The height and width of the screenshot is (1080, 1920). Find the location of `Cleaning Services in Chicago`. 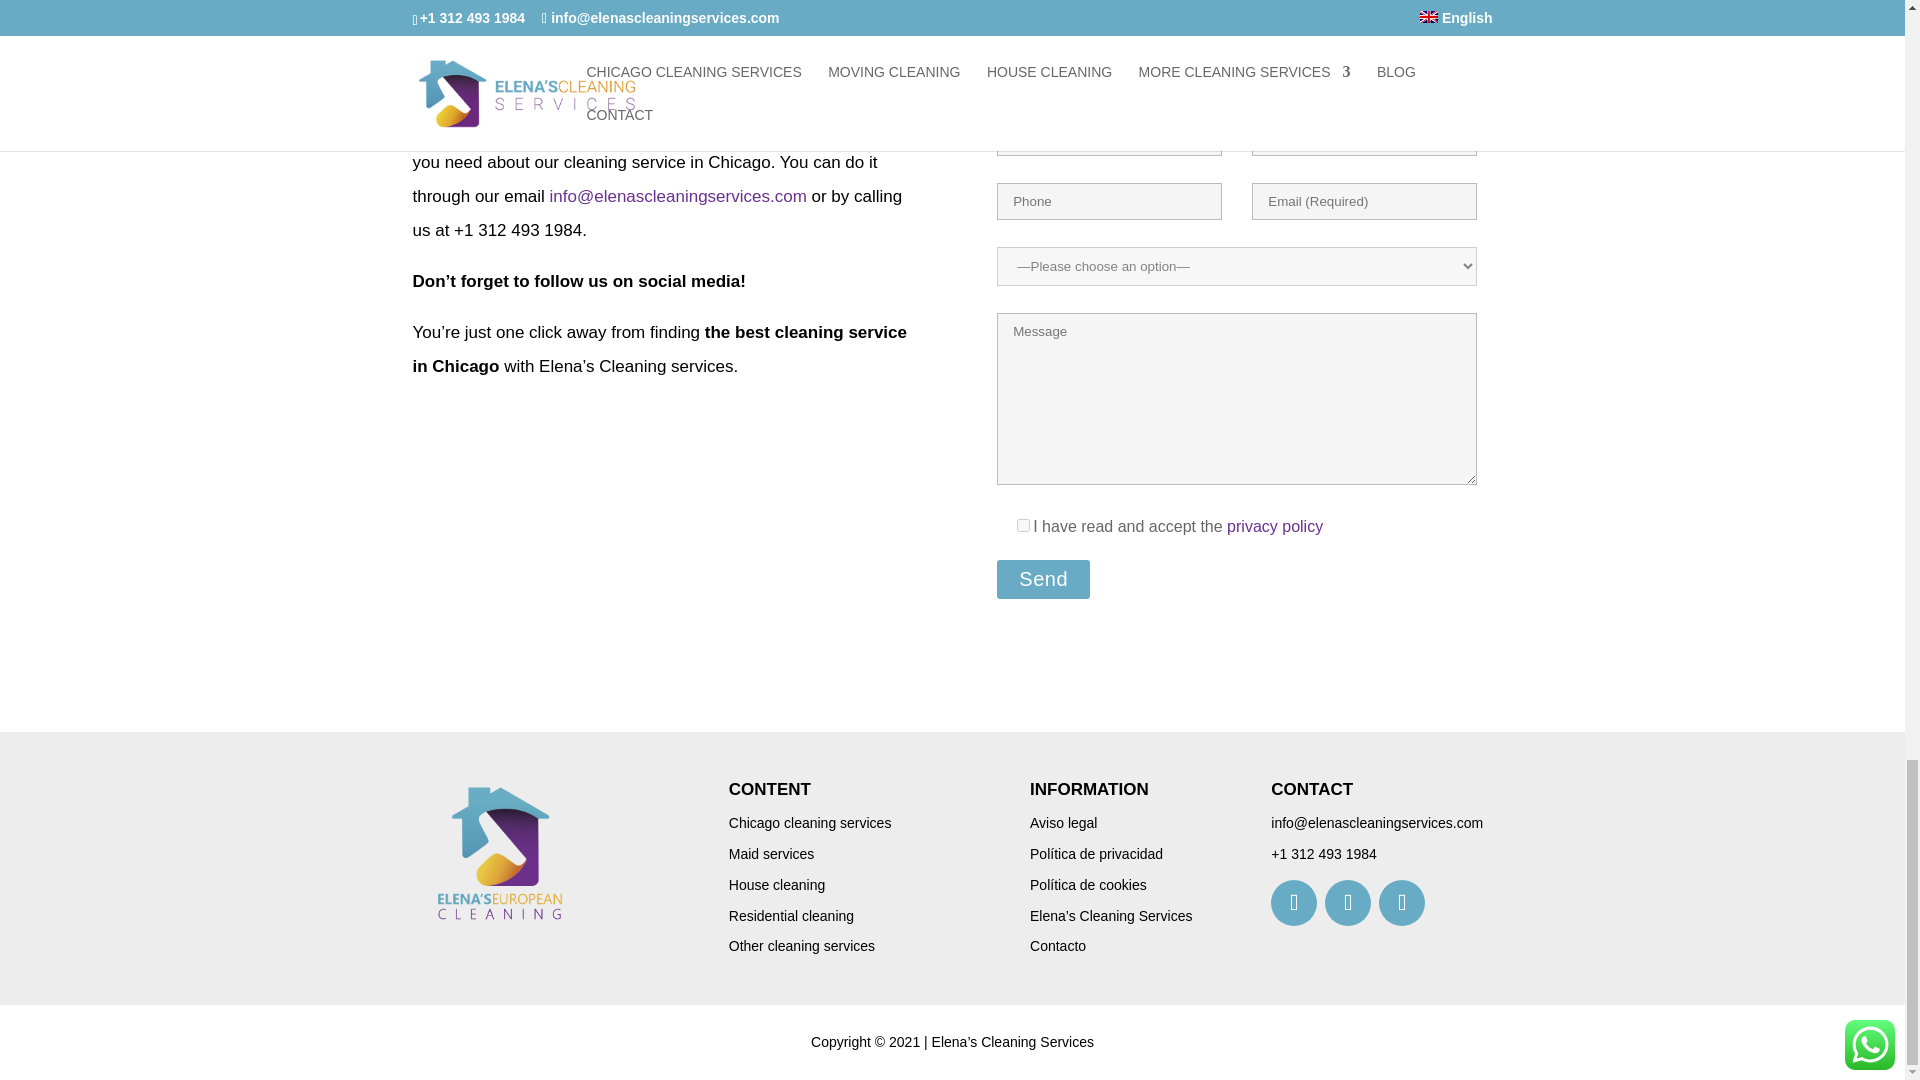

Cleaning Services in Chicago is located at coordinates (500, 852).